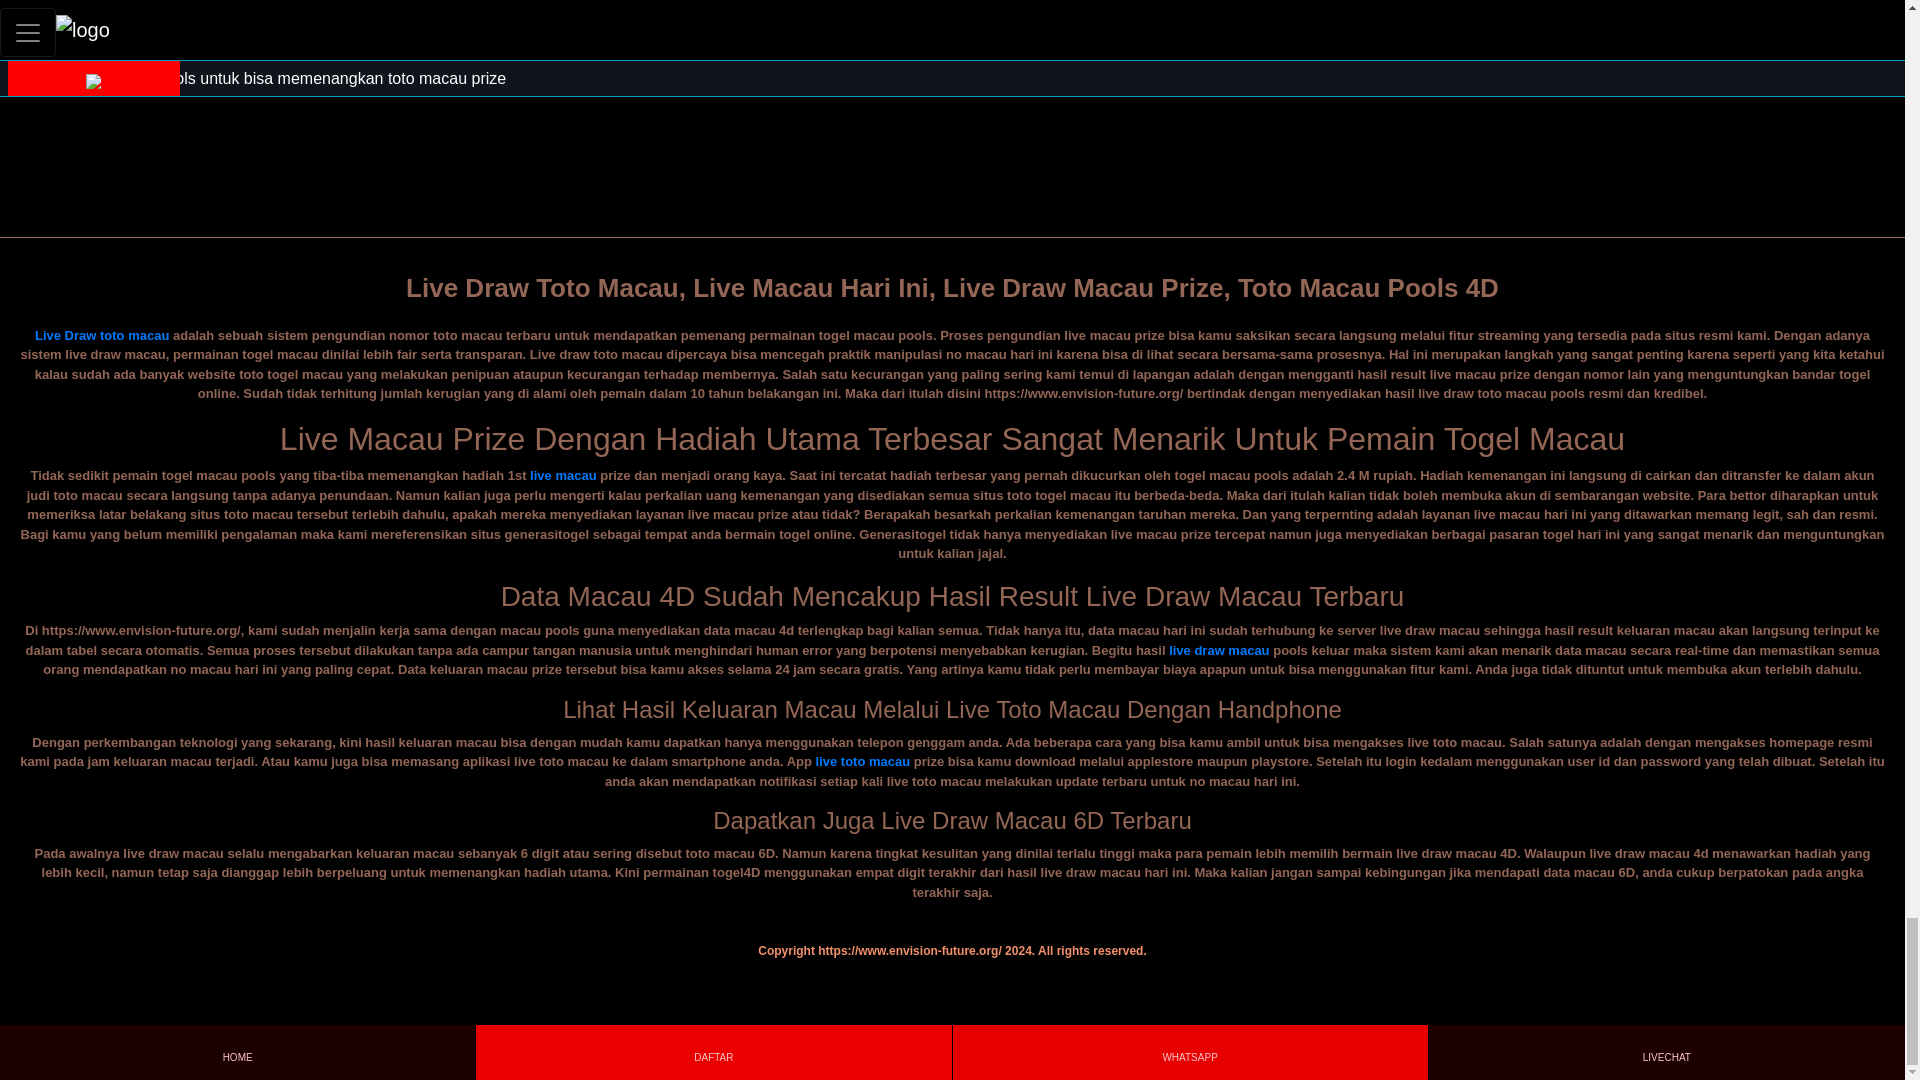  What do you see at coordinates (1219, 650) in the screenshot?
I see `live draw macau` at bounding box center [1219, 650].